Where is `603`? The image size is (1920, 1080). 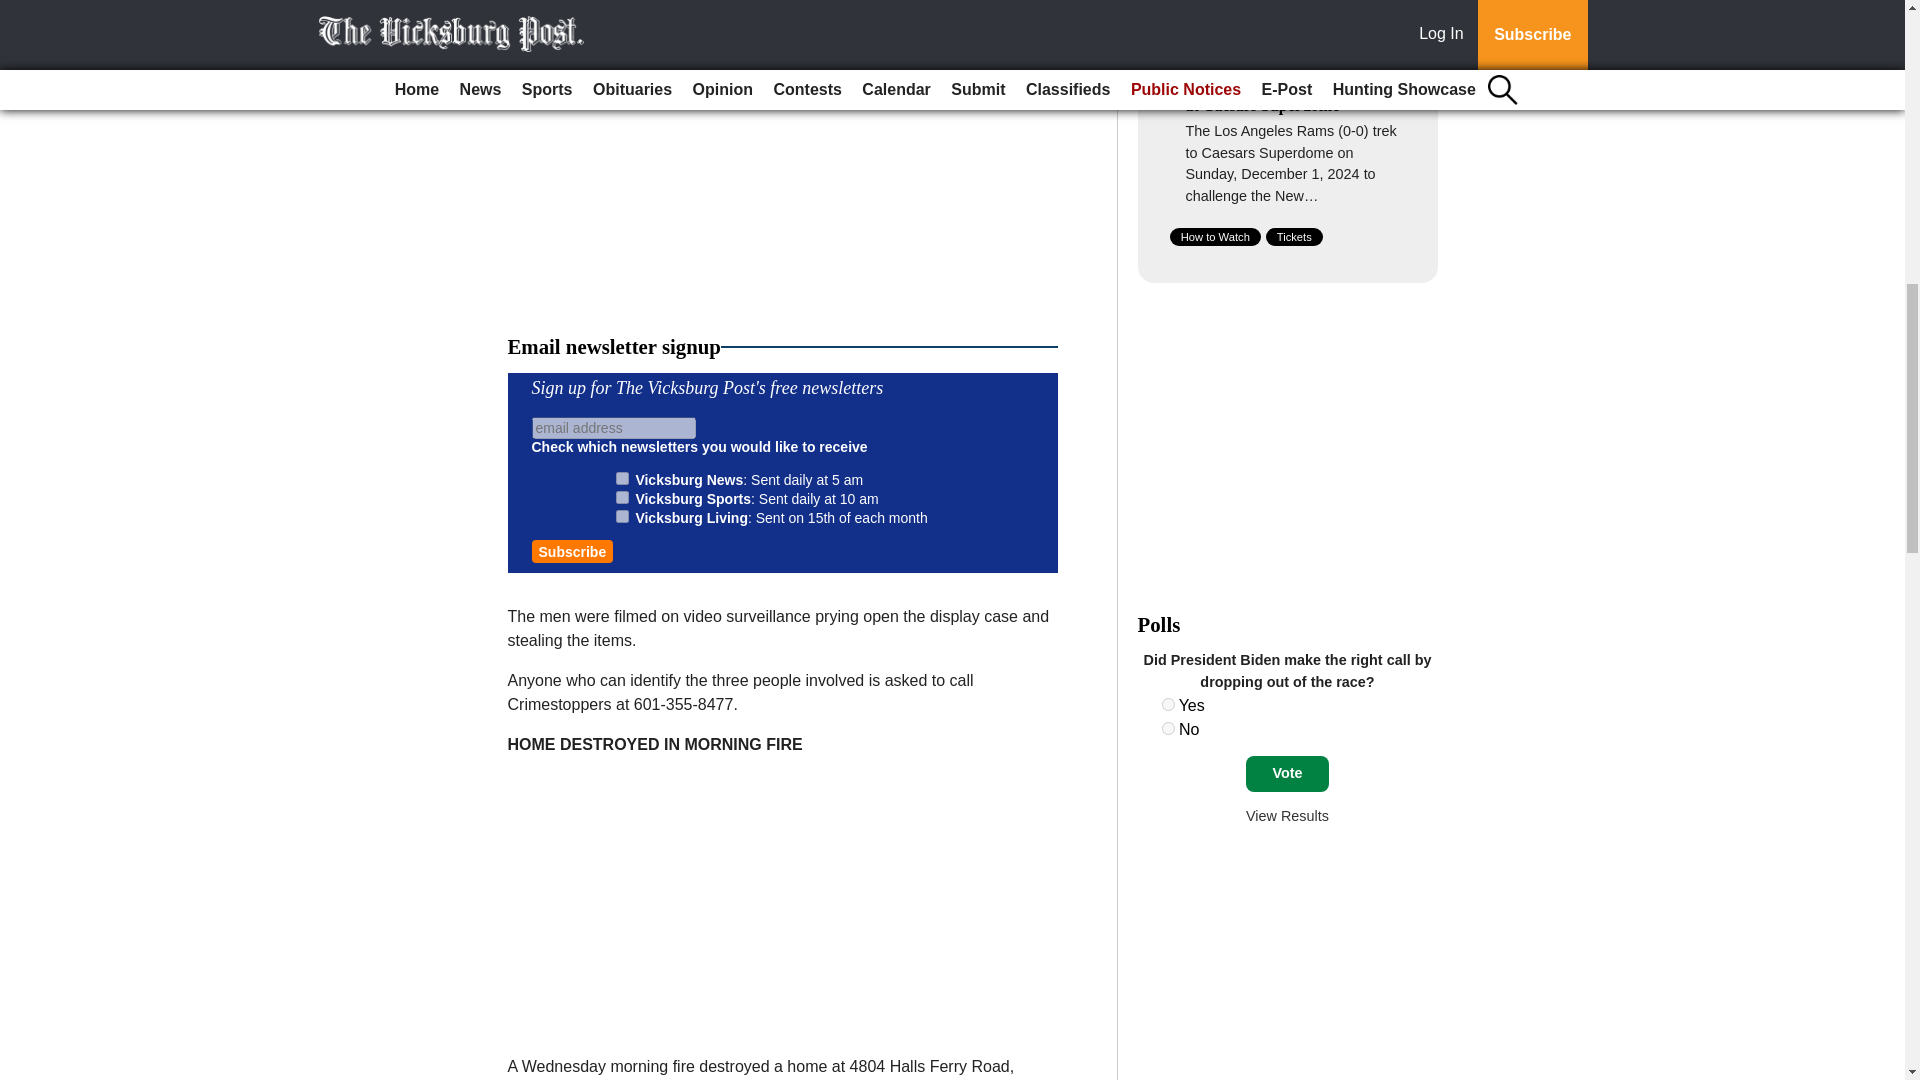
603 is located at coordinates (1168, 728).